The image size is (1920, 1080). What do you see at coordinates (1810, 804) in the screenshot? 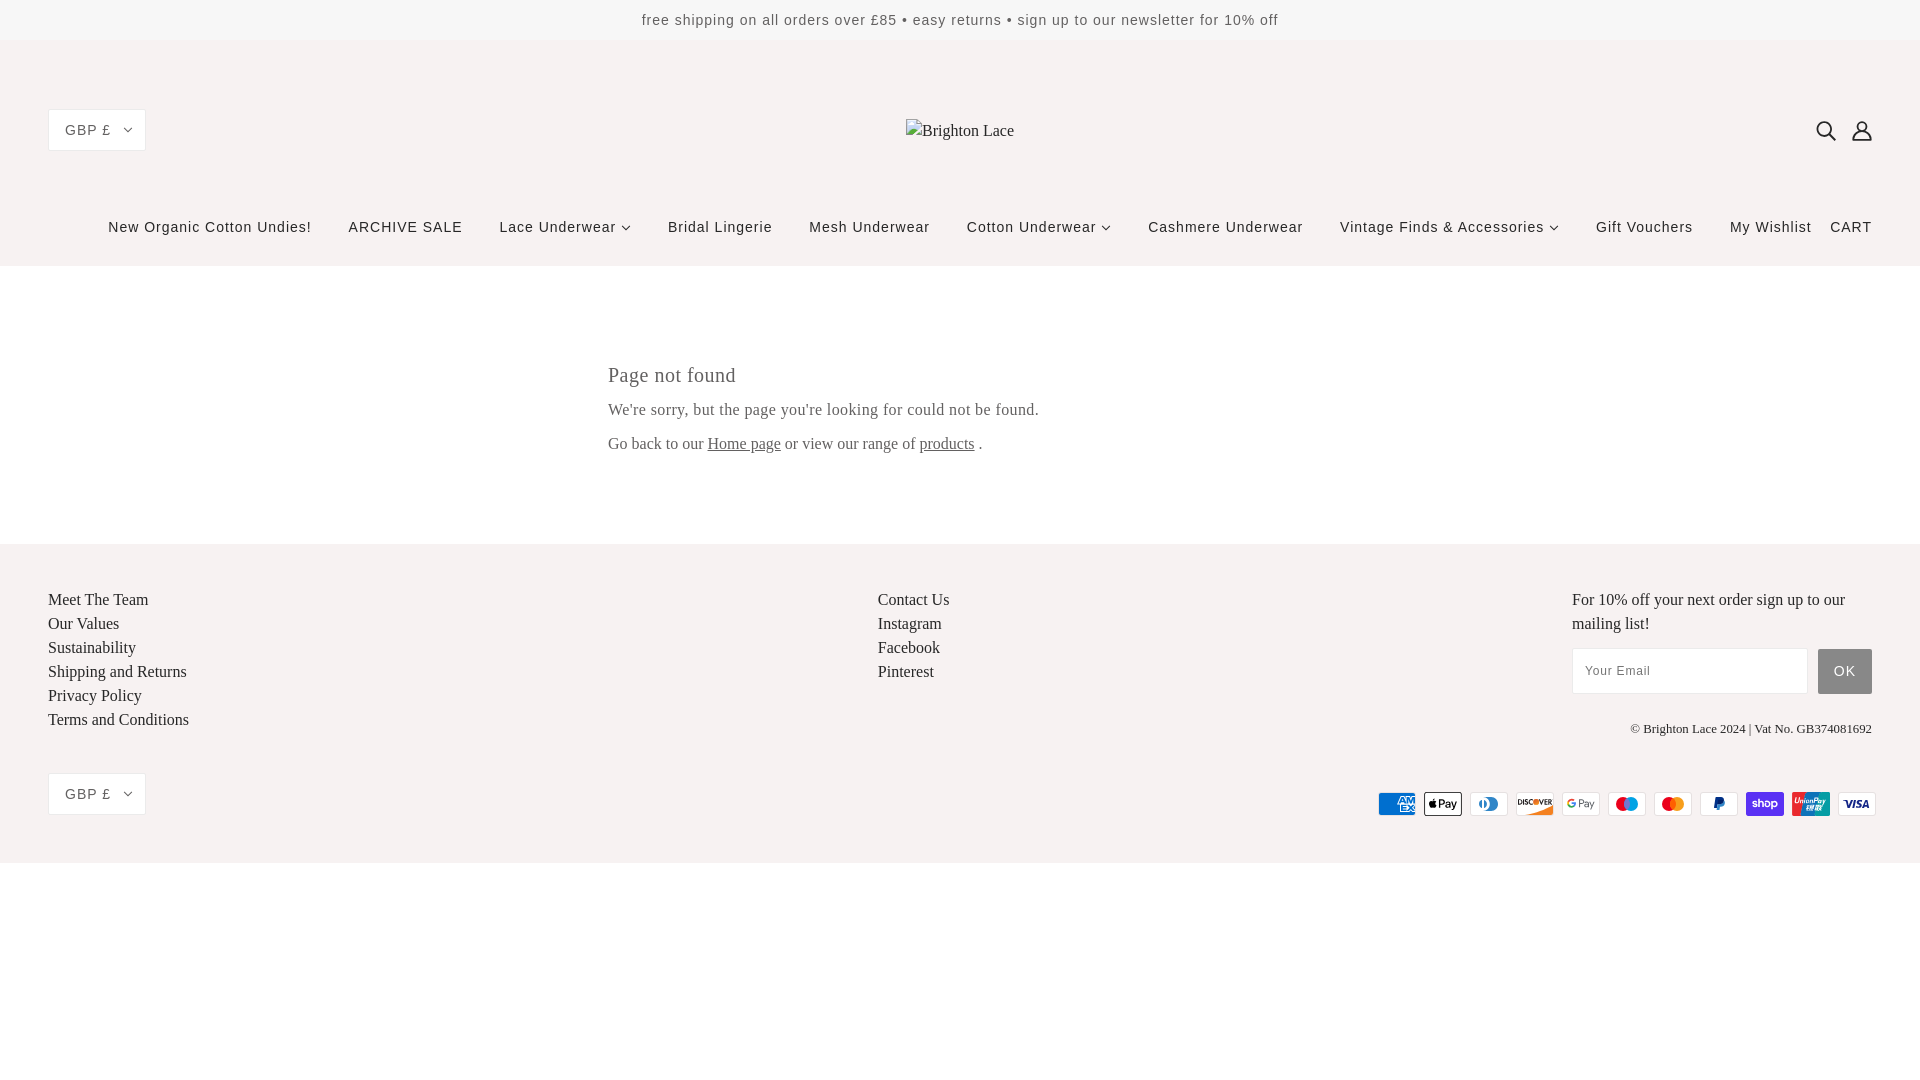
I see `Union Pay` at bounding box center [1810, 804].